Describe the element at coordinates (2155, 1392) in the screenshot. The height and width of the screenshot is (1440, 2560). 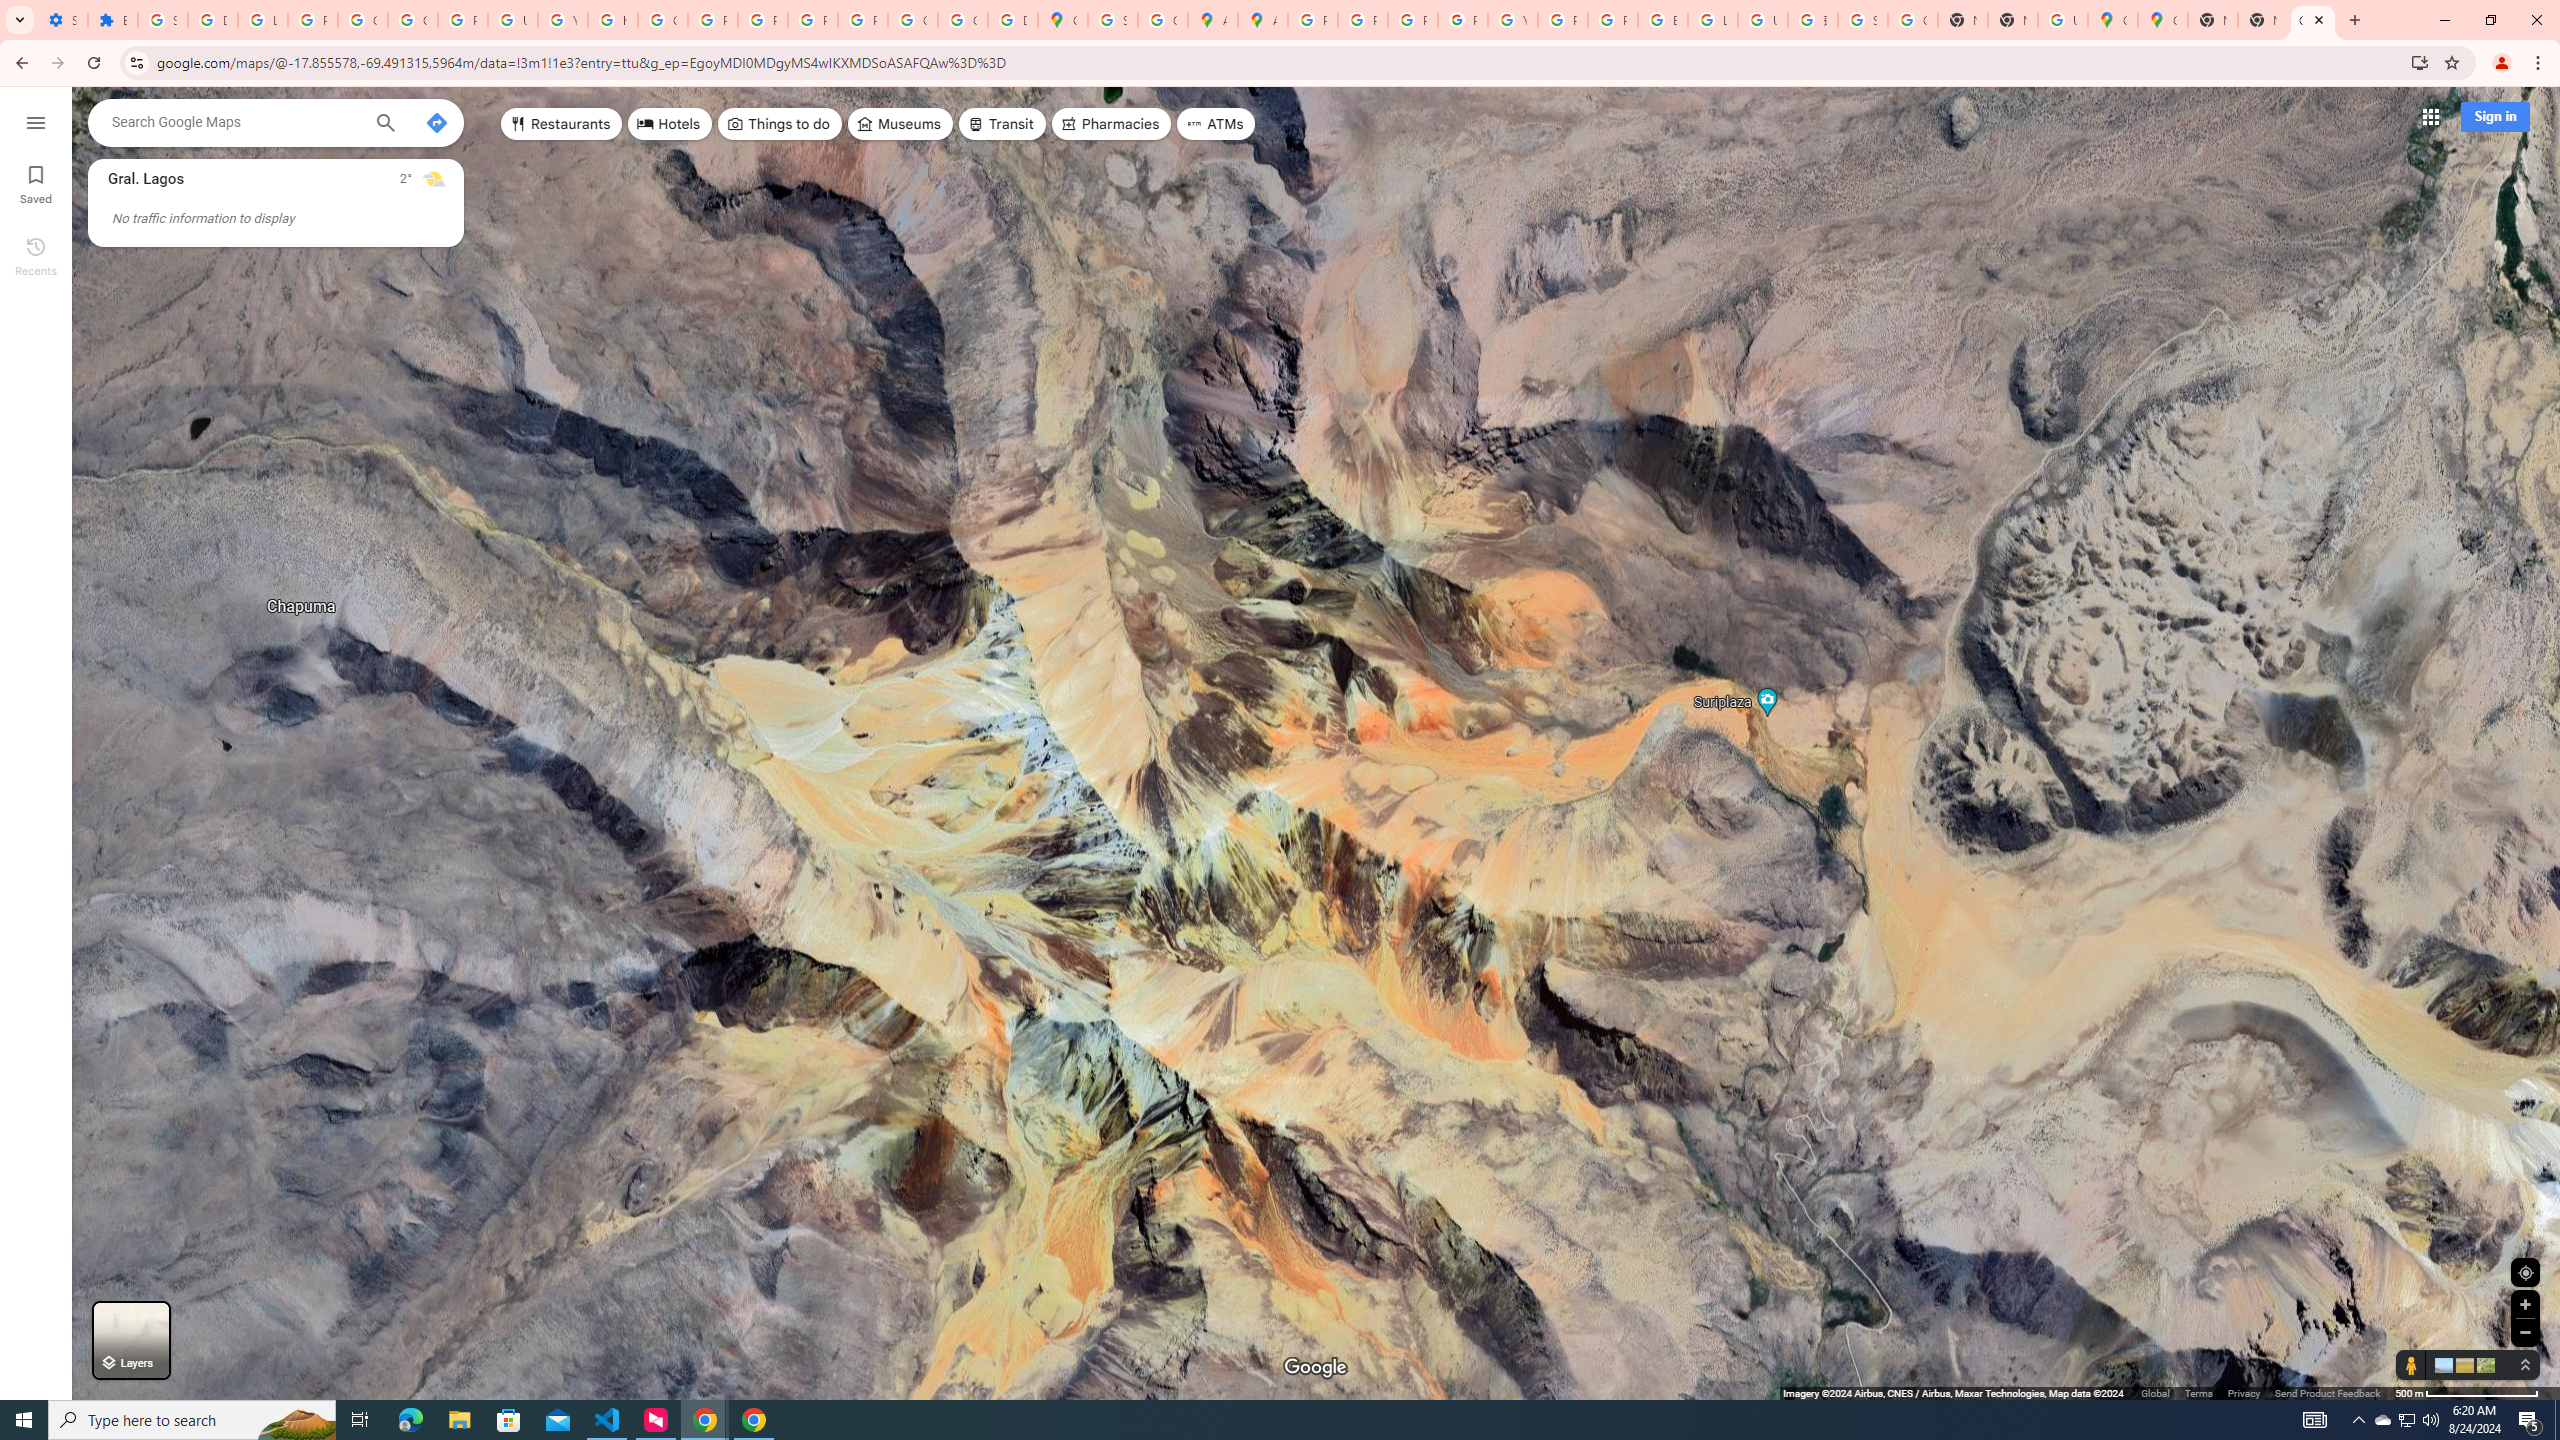
I see `Global` at that location.